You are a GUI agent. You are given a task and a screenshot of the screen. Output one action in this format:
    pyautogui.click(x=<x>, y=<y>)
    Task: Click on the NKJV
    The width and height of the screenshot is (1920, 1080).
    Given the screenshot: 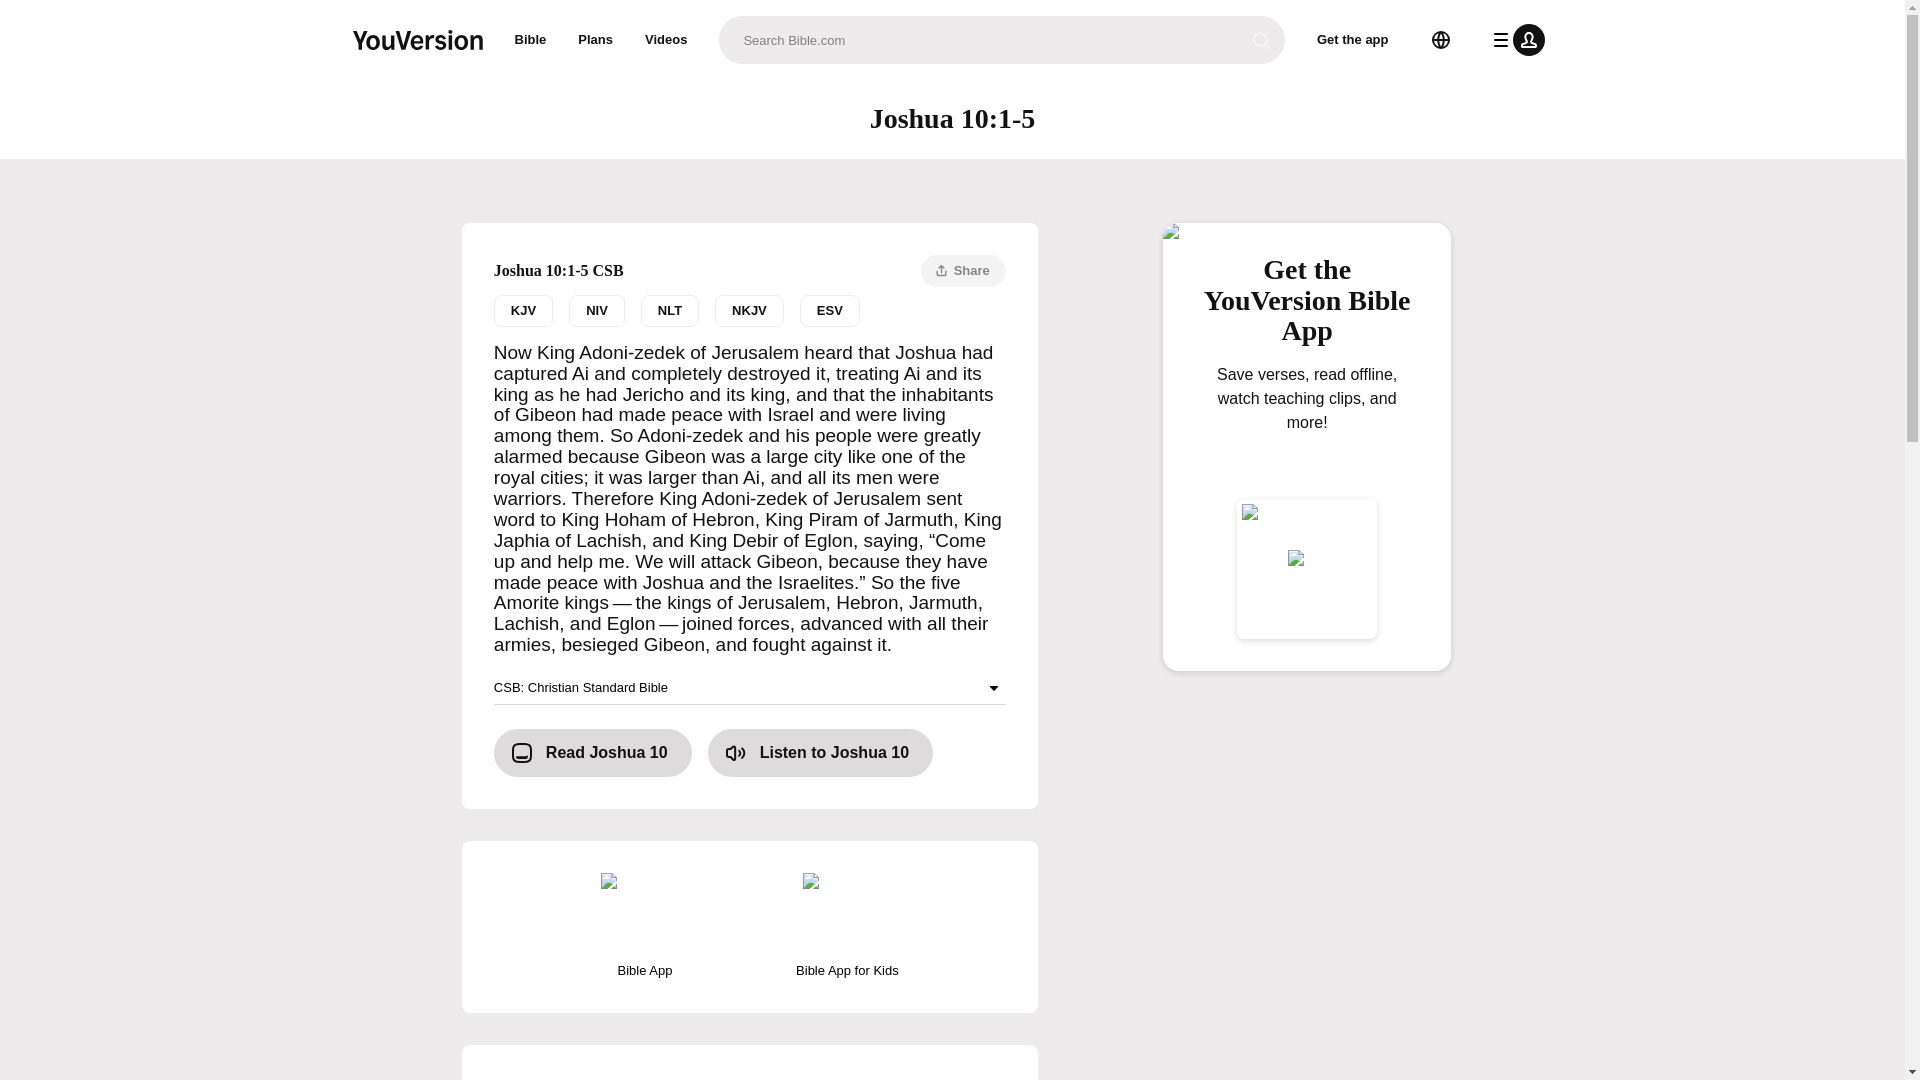 What is the action you would take?
    pyautogui.click(x=748, y=310)
    